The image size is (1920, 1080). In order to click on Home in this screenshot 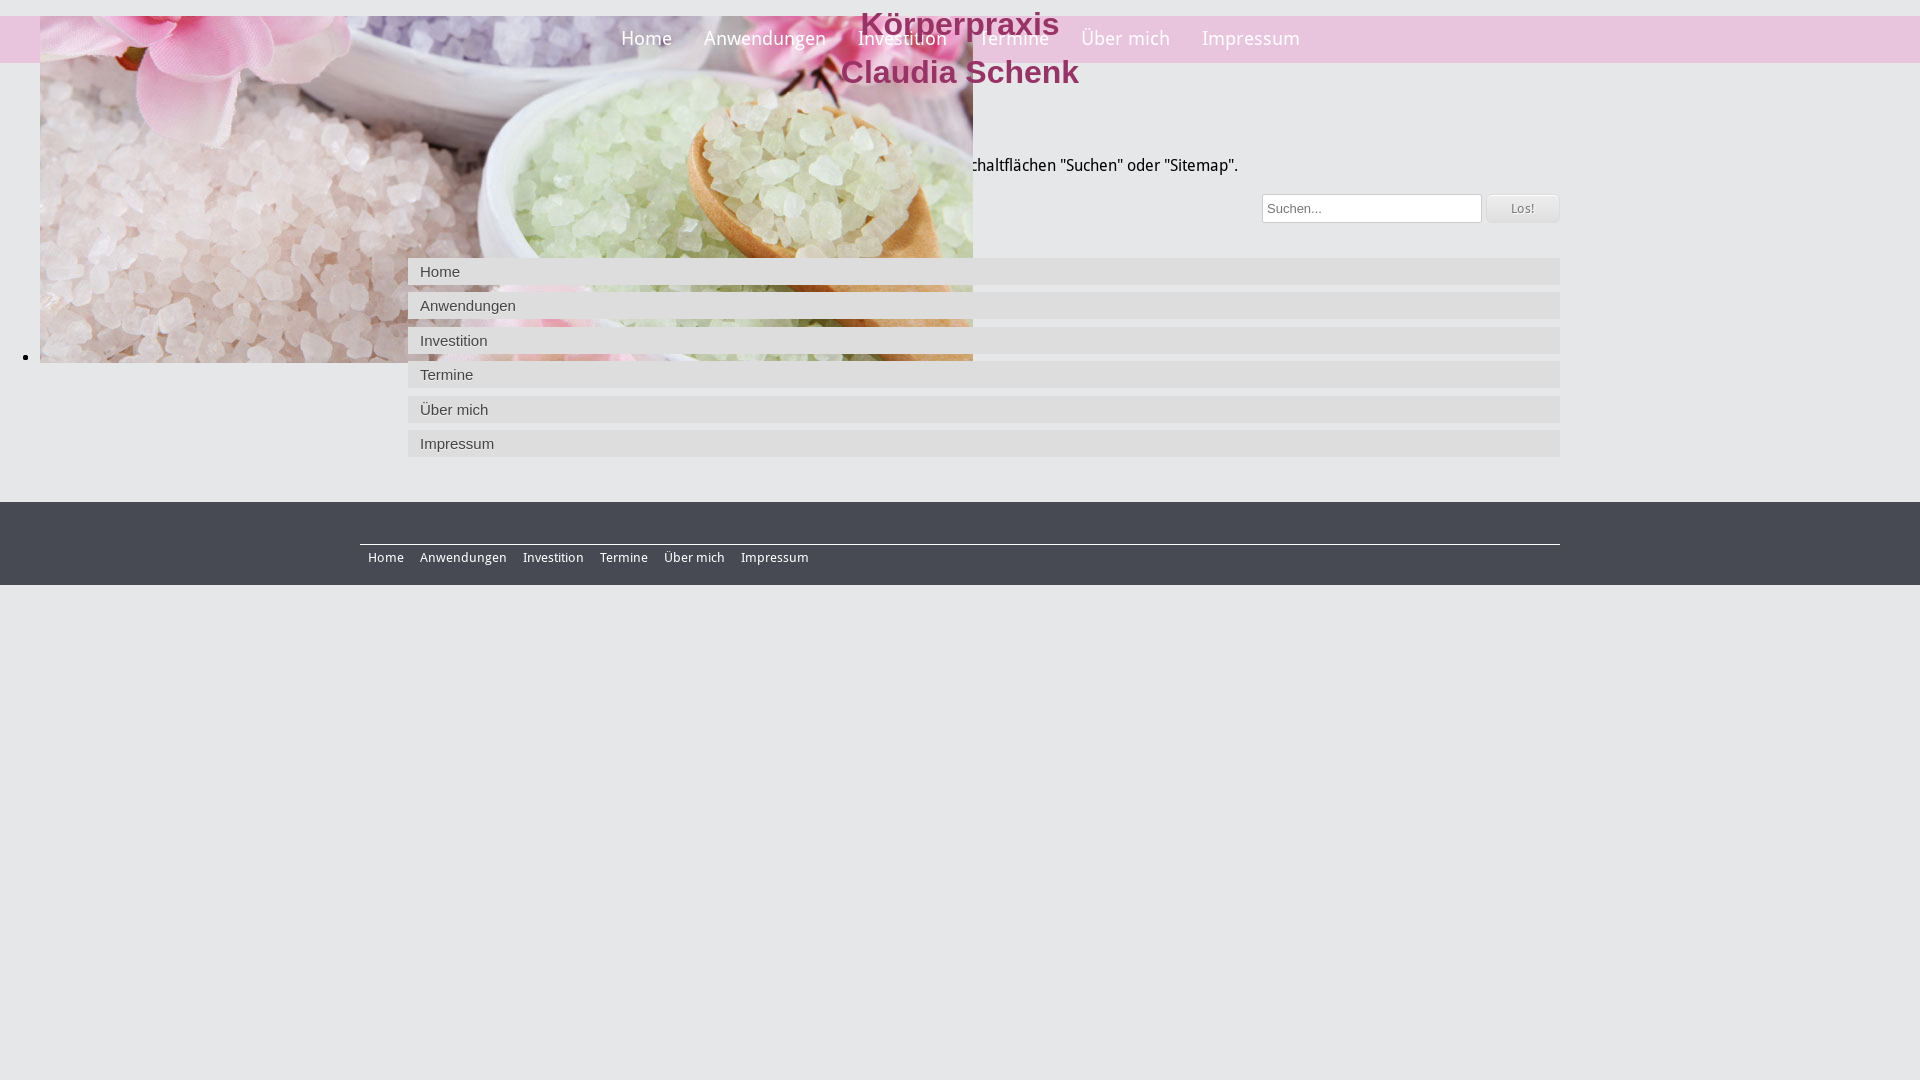, I will do `click(386, 558)`.